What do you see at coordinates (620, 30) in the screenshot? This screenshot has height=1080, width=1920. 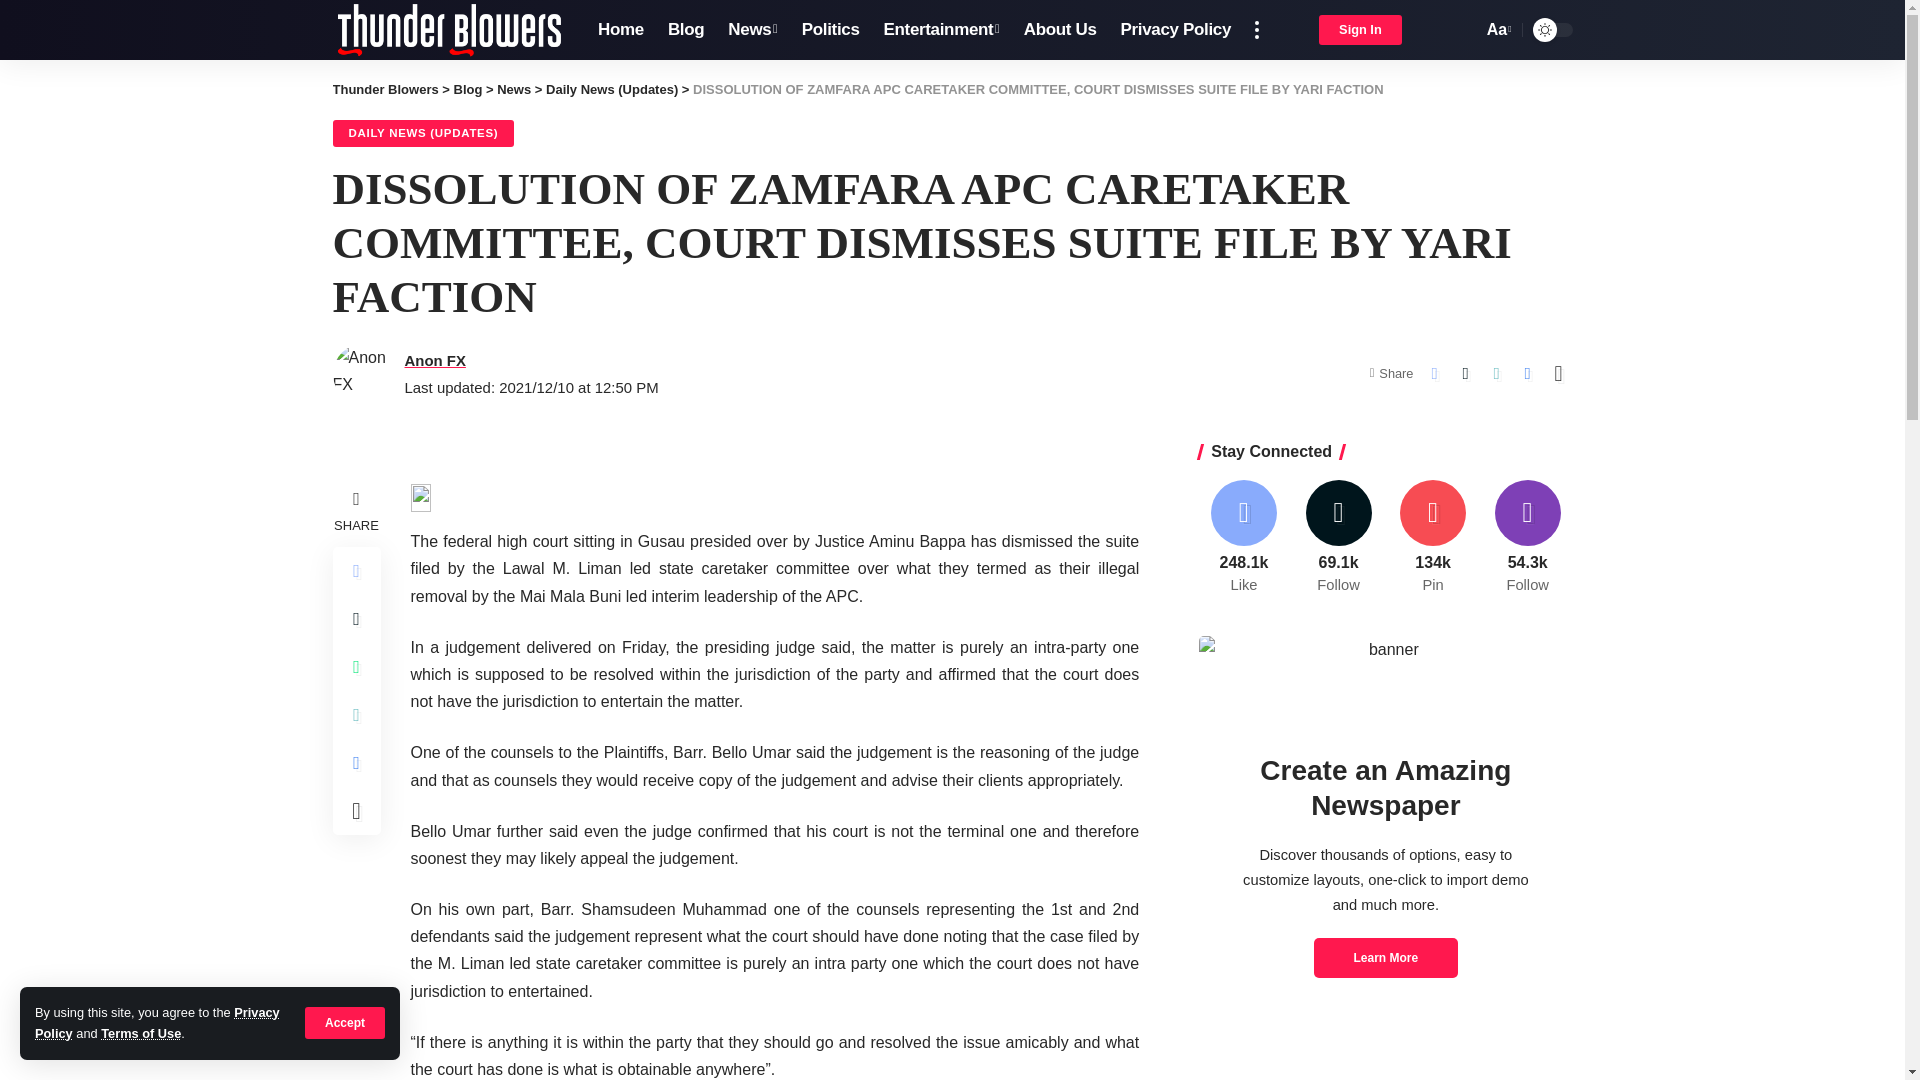 I see `News` at bounding box center [620, 30].